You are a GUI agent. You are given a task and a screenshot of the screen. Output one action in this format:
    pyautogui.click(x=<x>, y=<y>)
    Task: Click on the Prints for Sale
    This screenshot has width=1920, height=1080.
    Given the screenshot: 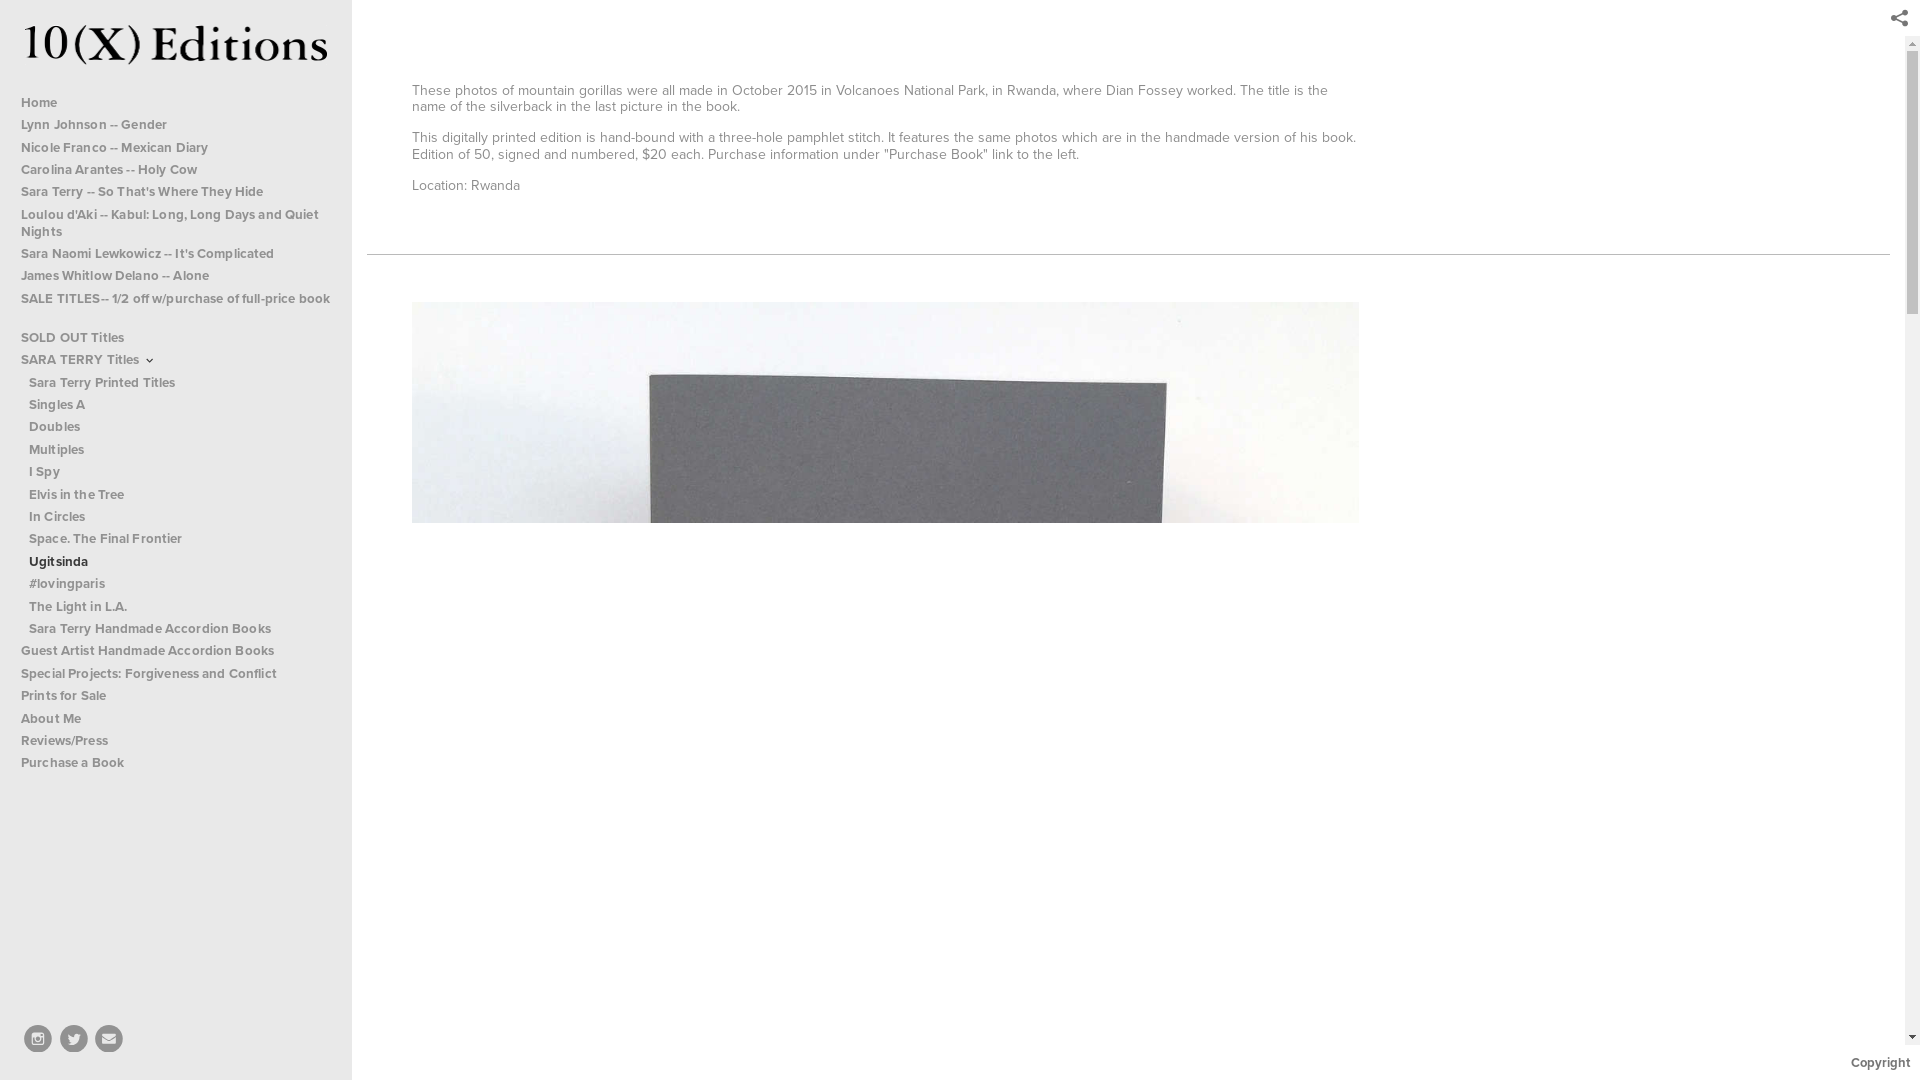 What is the action you would take?
    pyautogui.click(x=176, y=696)
    